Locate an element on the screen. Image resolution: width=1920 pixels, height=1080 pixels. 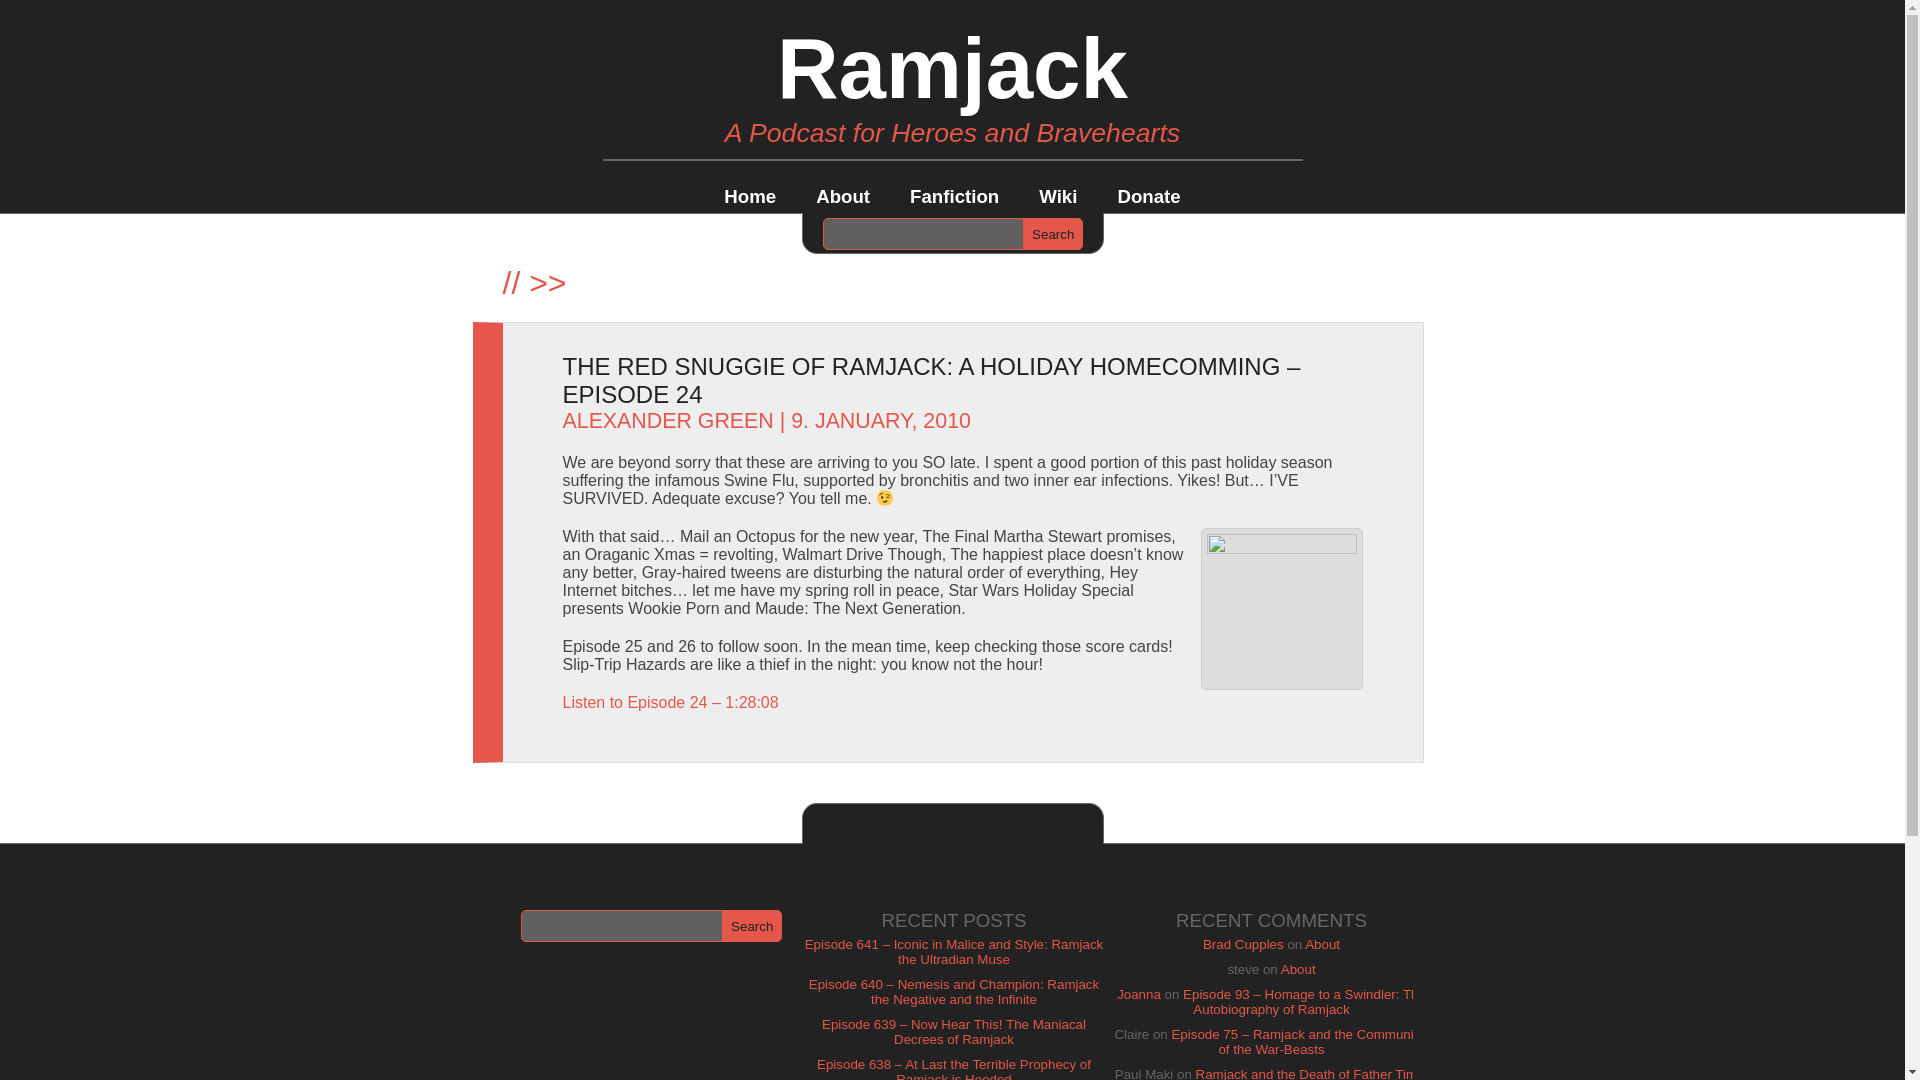
Search is located at coordinates (751, 926).